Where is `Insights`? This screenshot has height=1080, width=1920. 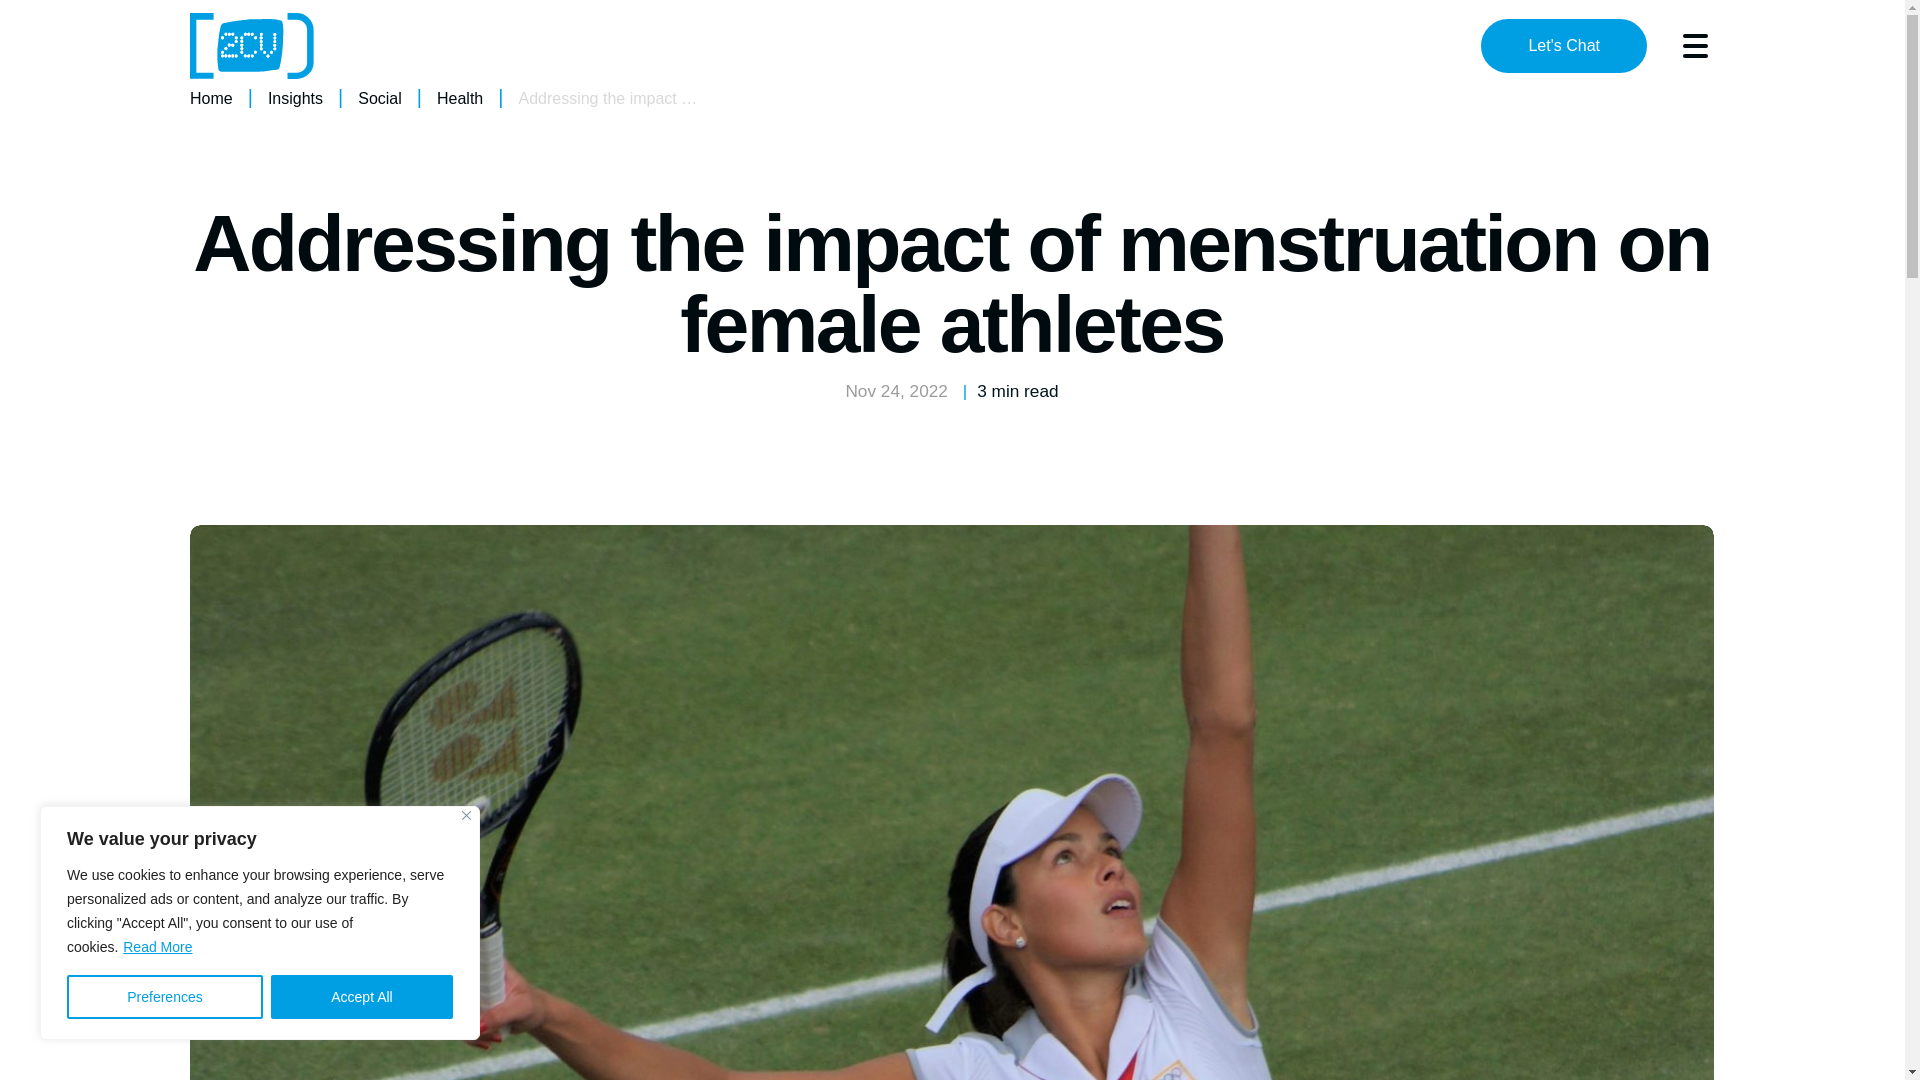 Insights is located at coordinates (295, 98).